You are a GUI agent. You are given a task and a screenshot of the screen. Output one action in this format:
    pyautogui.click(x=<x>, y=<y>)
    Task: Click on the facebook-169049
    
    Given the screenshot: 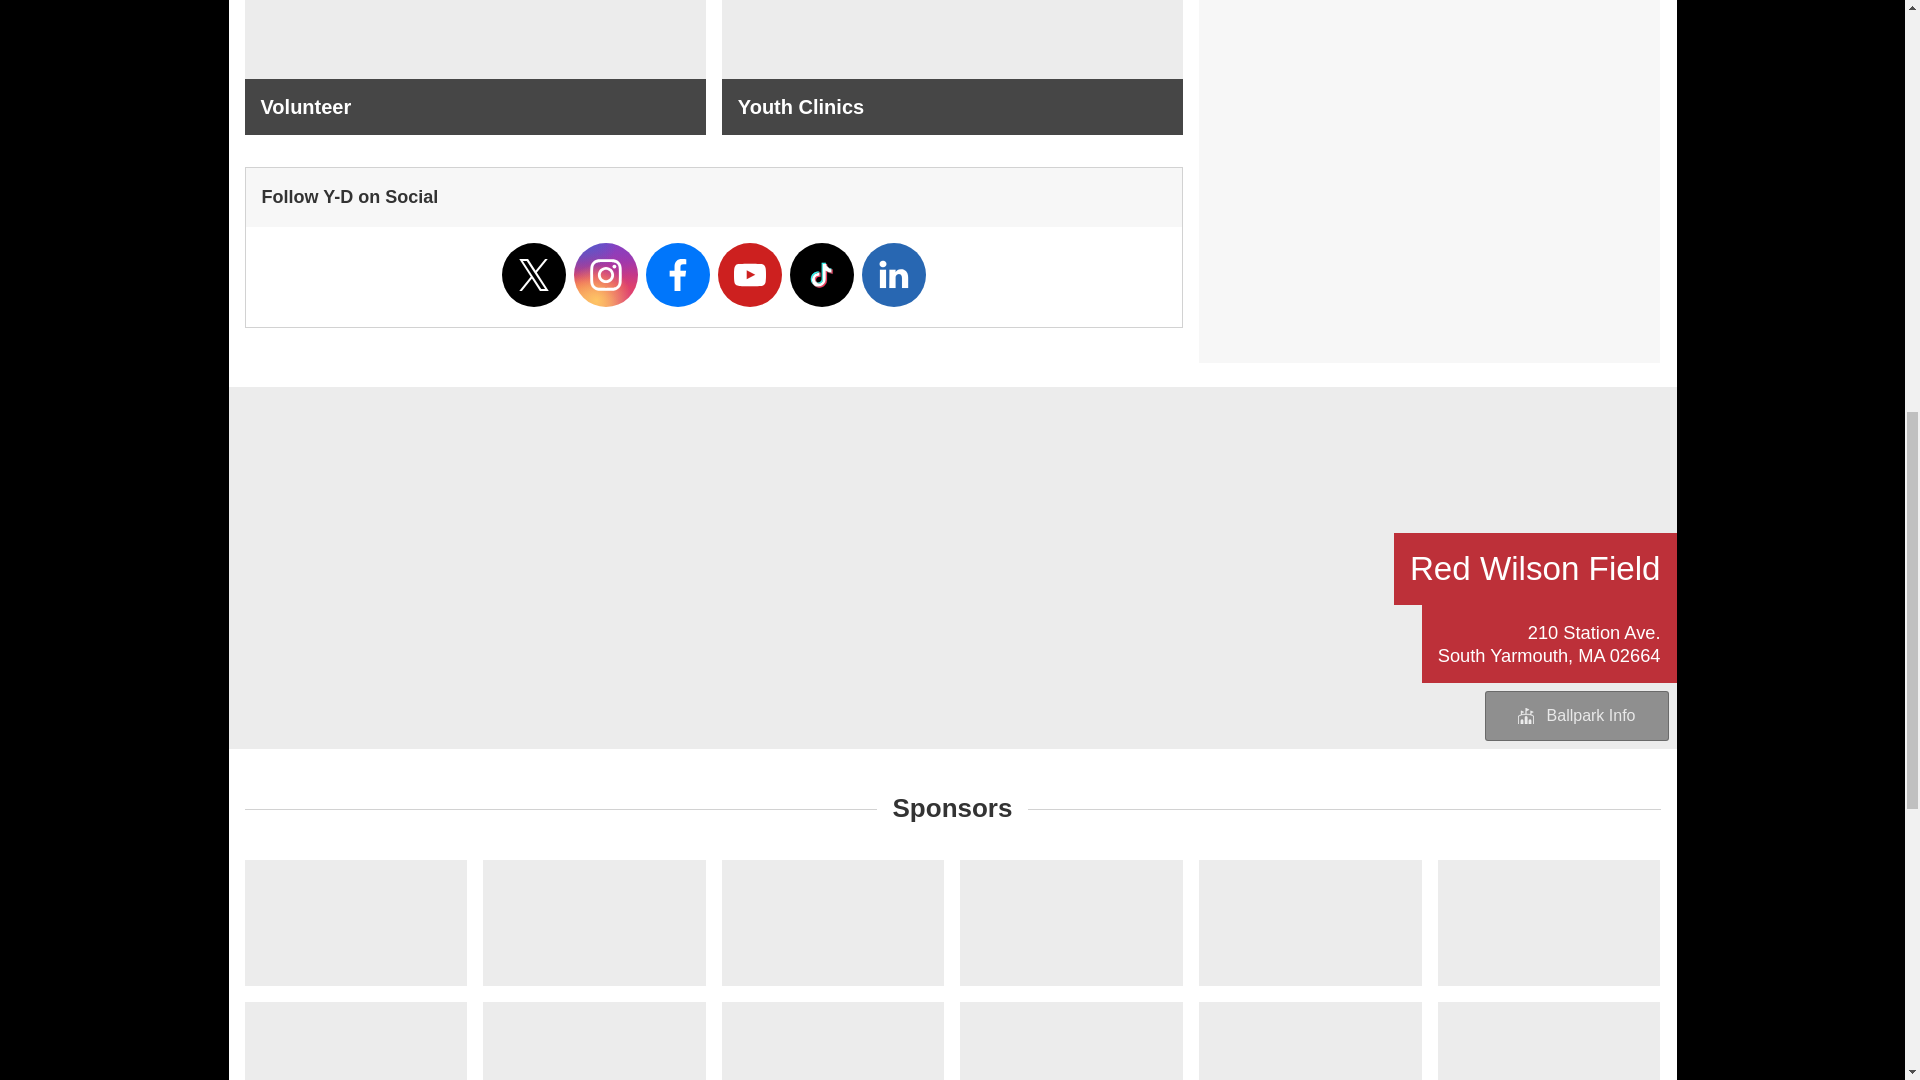 What is the action you would take?
    pyautogui.click(x=678, y=274)
    